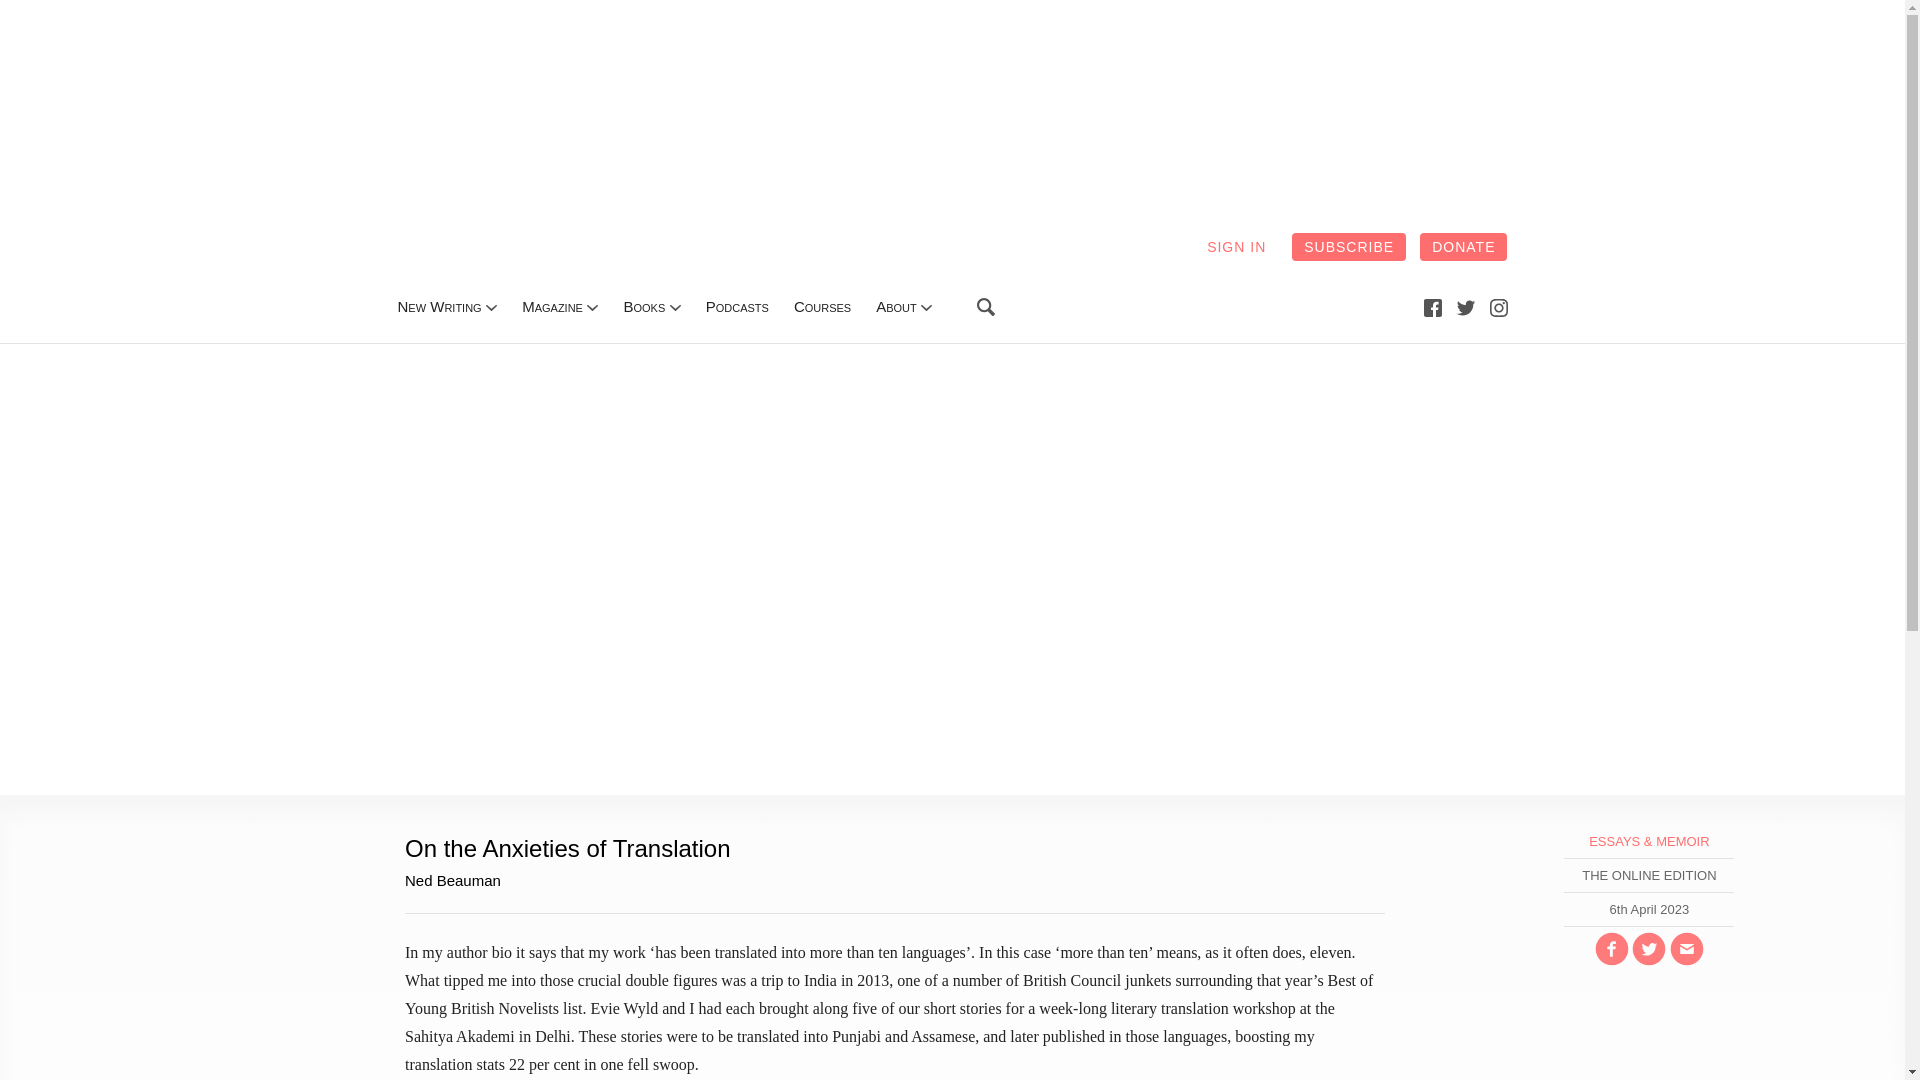  I want to click on videos, so click(822, 306).